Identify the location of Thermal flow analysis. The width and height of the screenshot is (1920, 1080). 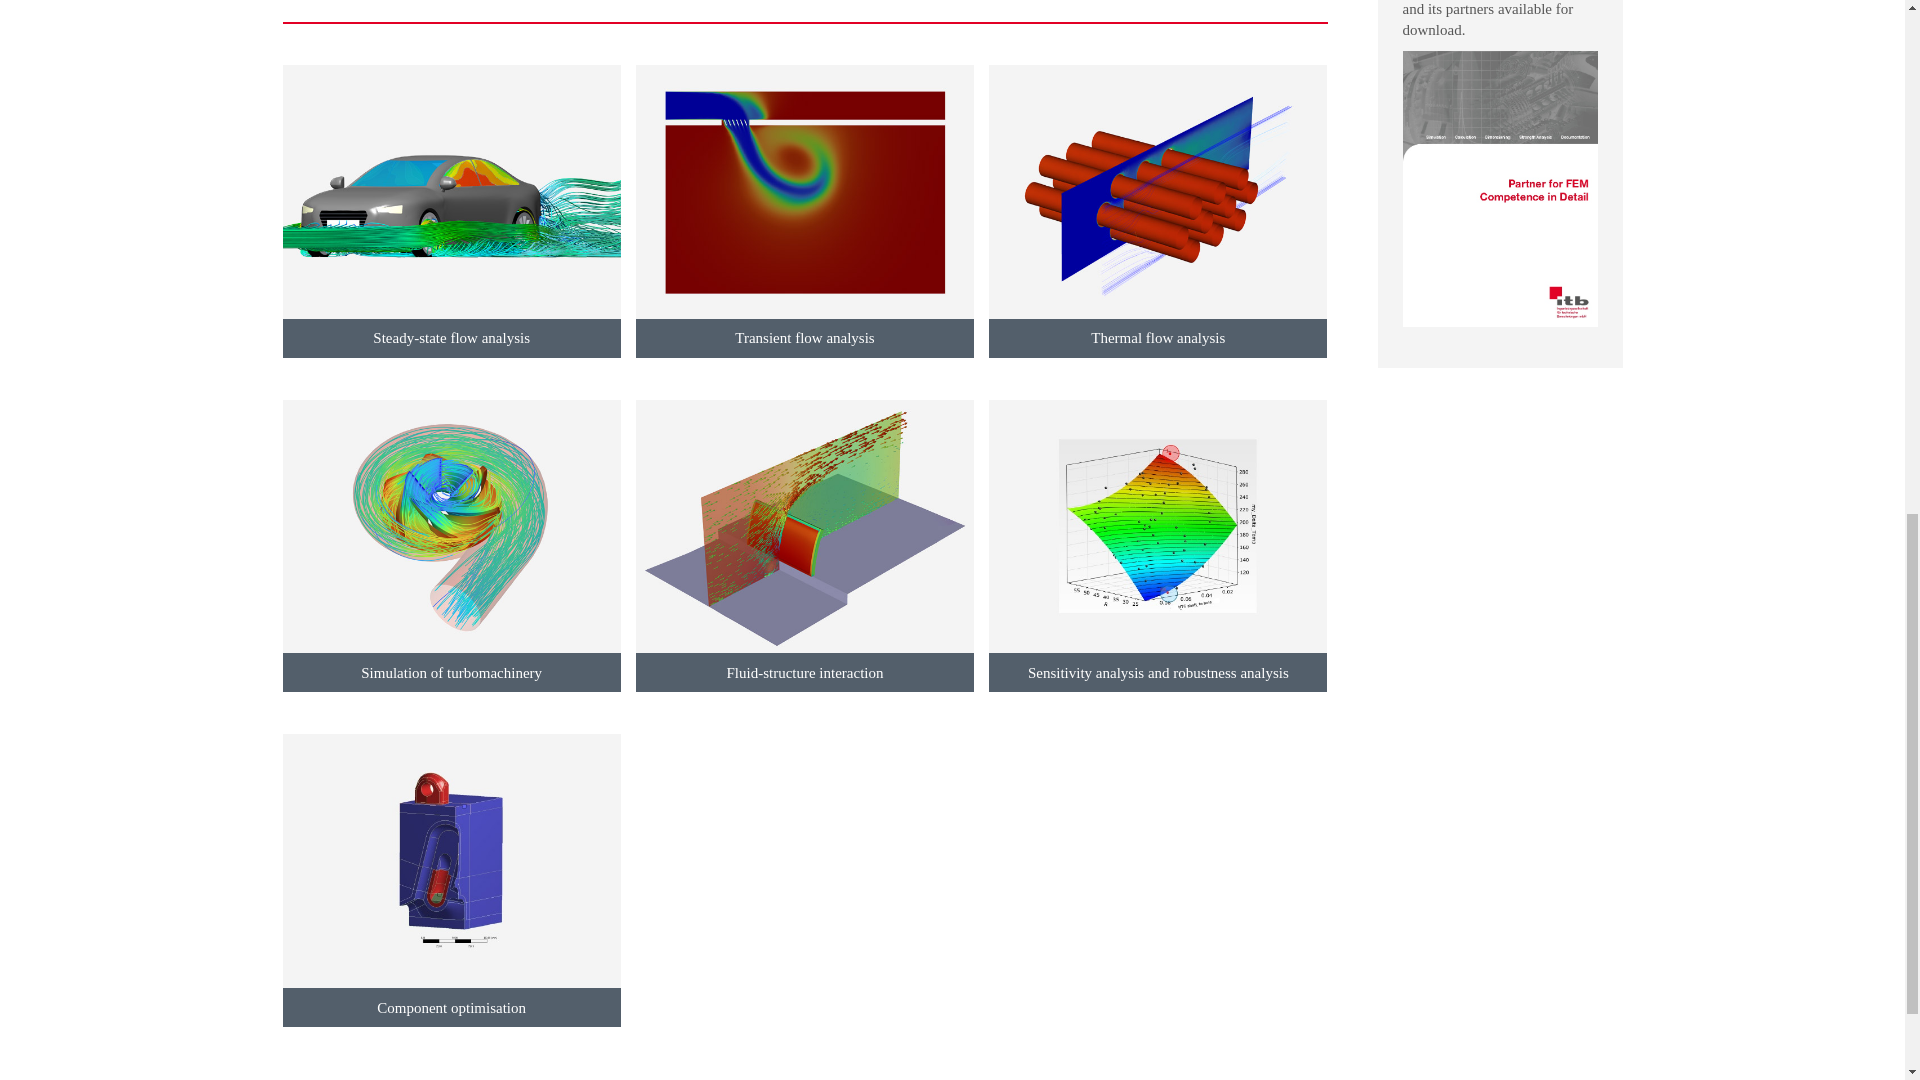
(1157, 210).